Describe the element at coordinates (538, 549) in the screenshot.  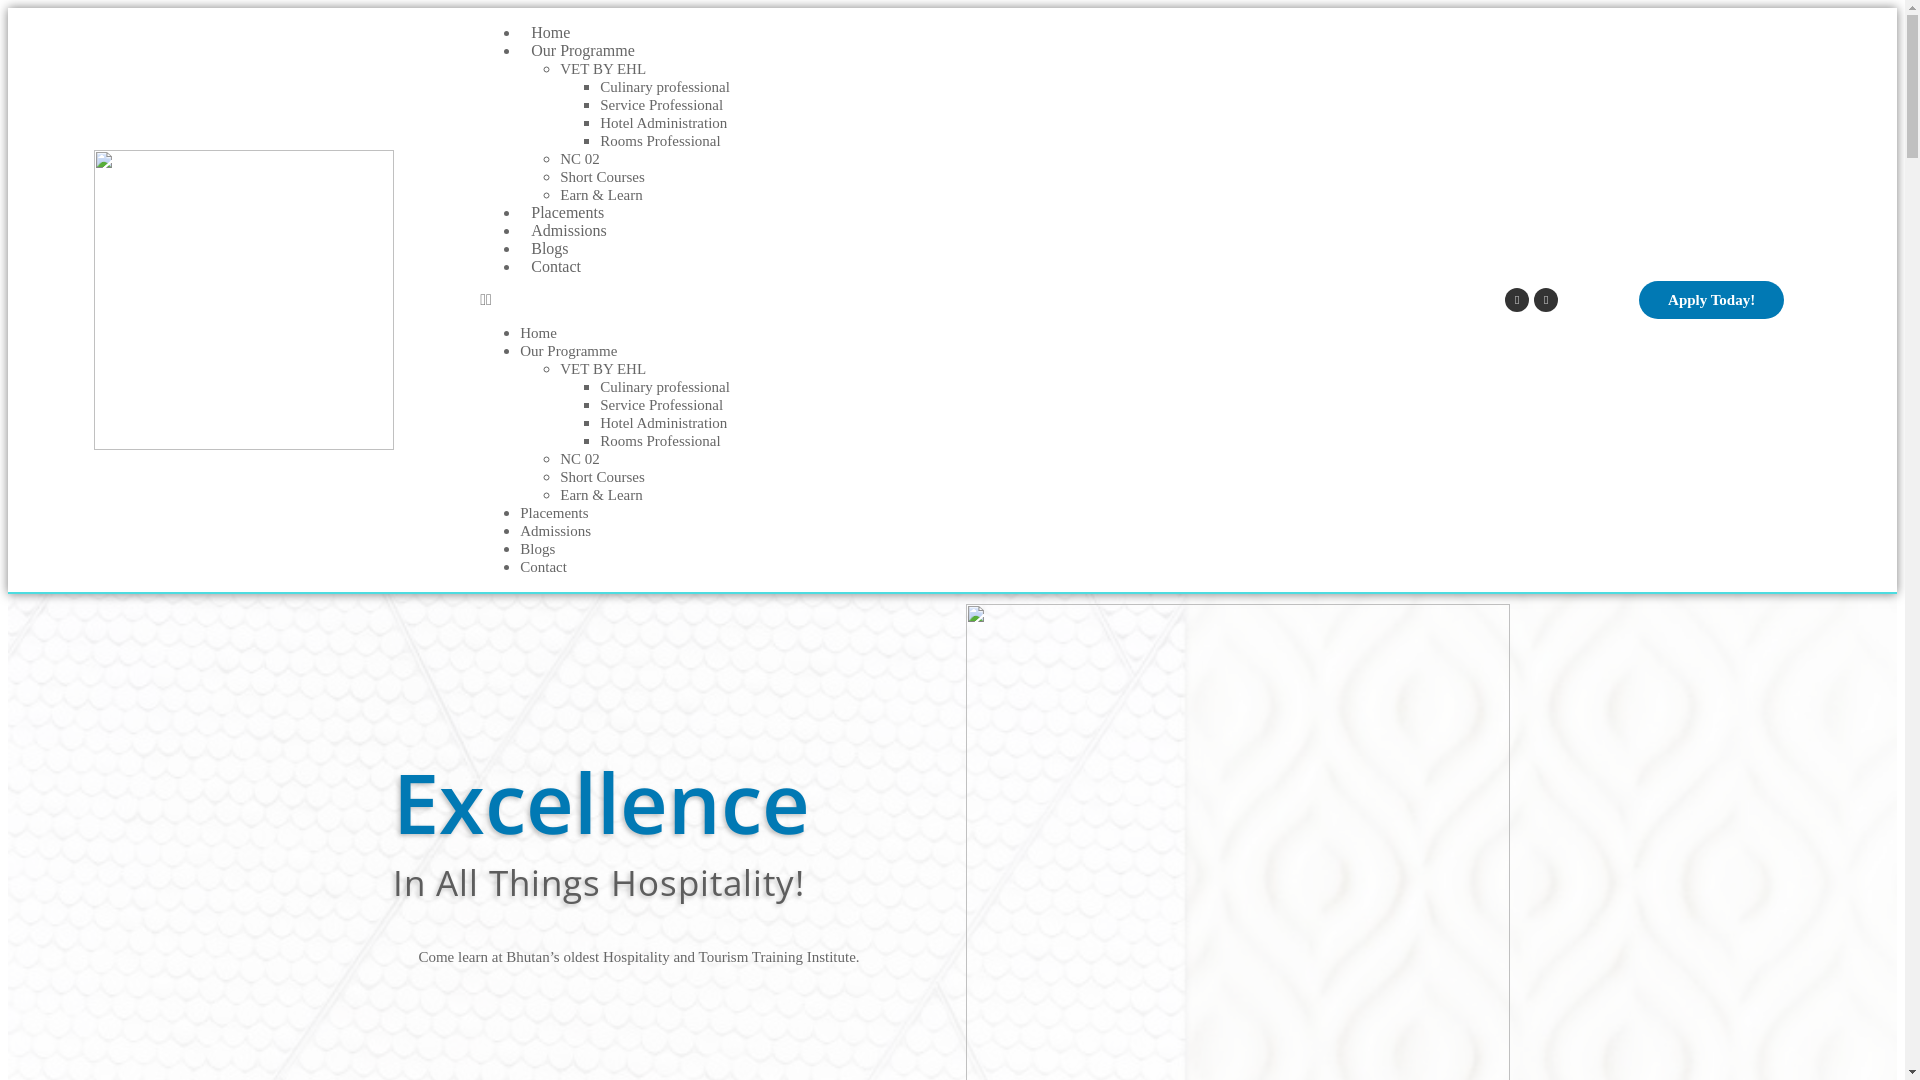
I see `Blogs` at that location.